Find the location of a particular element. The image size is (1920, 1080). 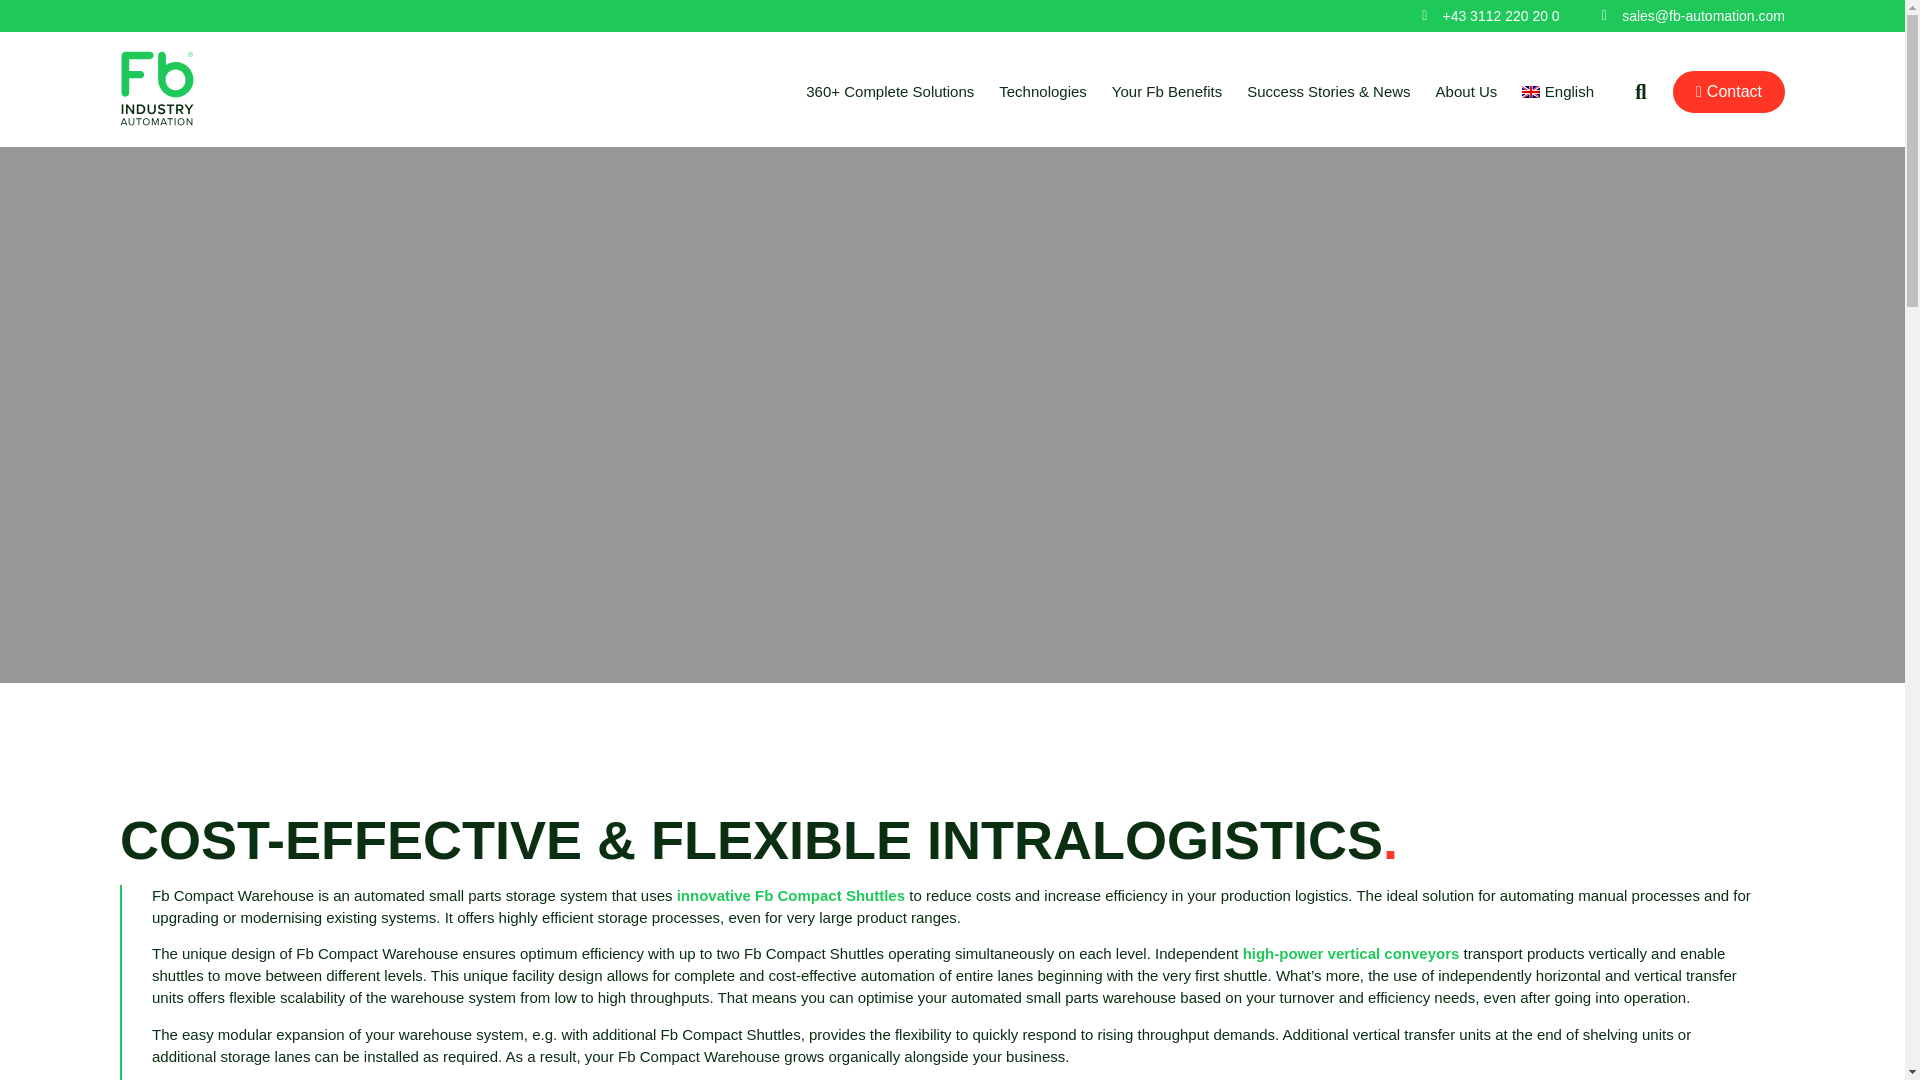

About Us is located at coordinates (1466, 92).